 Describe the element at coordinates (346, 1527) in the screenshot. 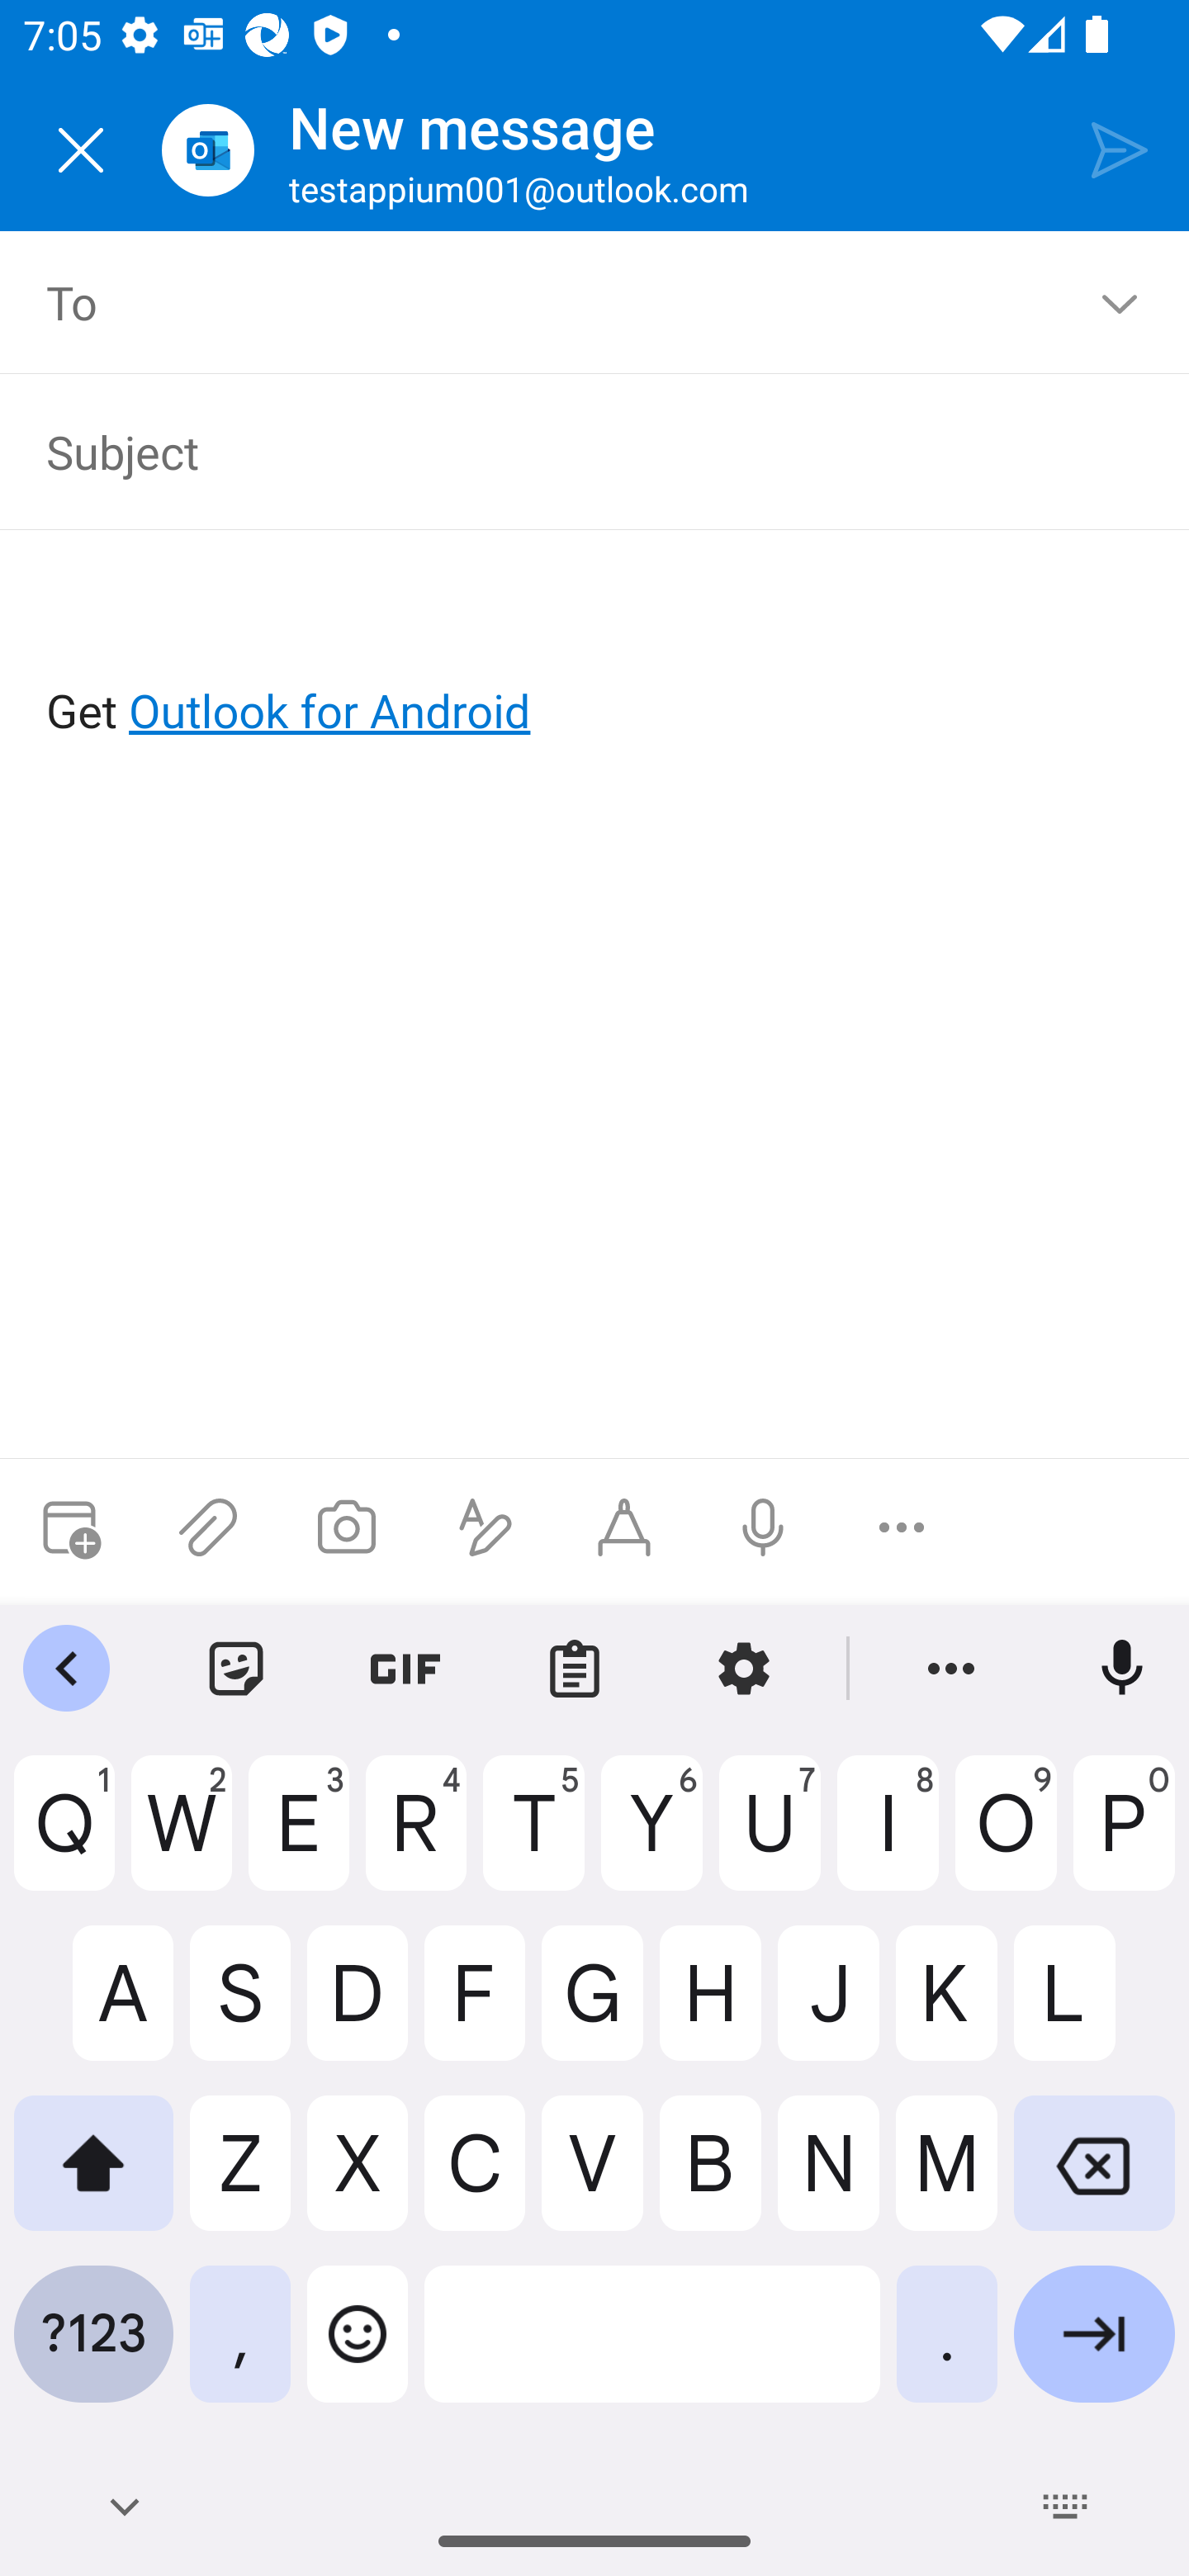

I see `Take a photo` at that location.